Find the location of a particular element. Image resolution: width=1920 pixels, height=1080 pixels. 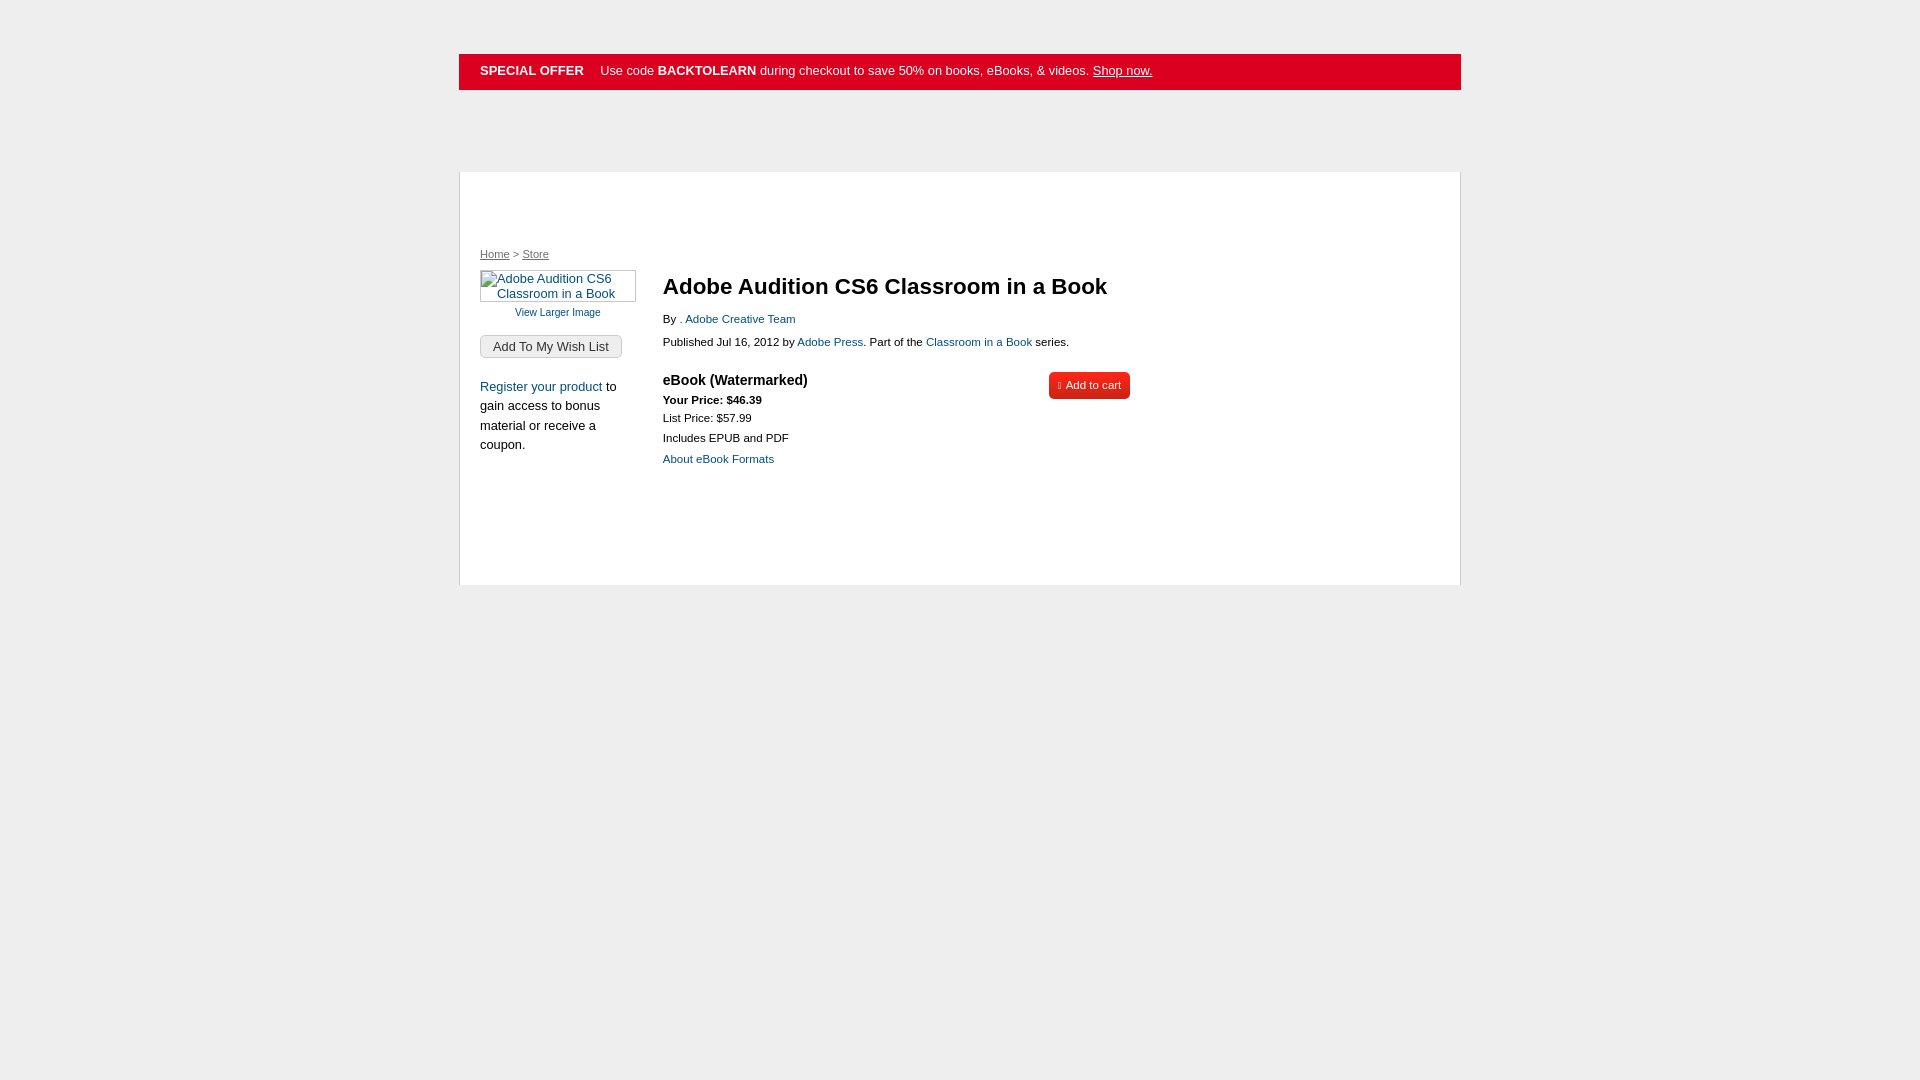

Register your product is located at coordinates (541, 386).